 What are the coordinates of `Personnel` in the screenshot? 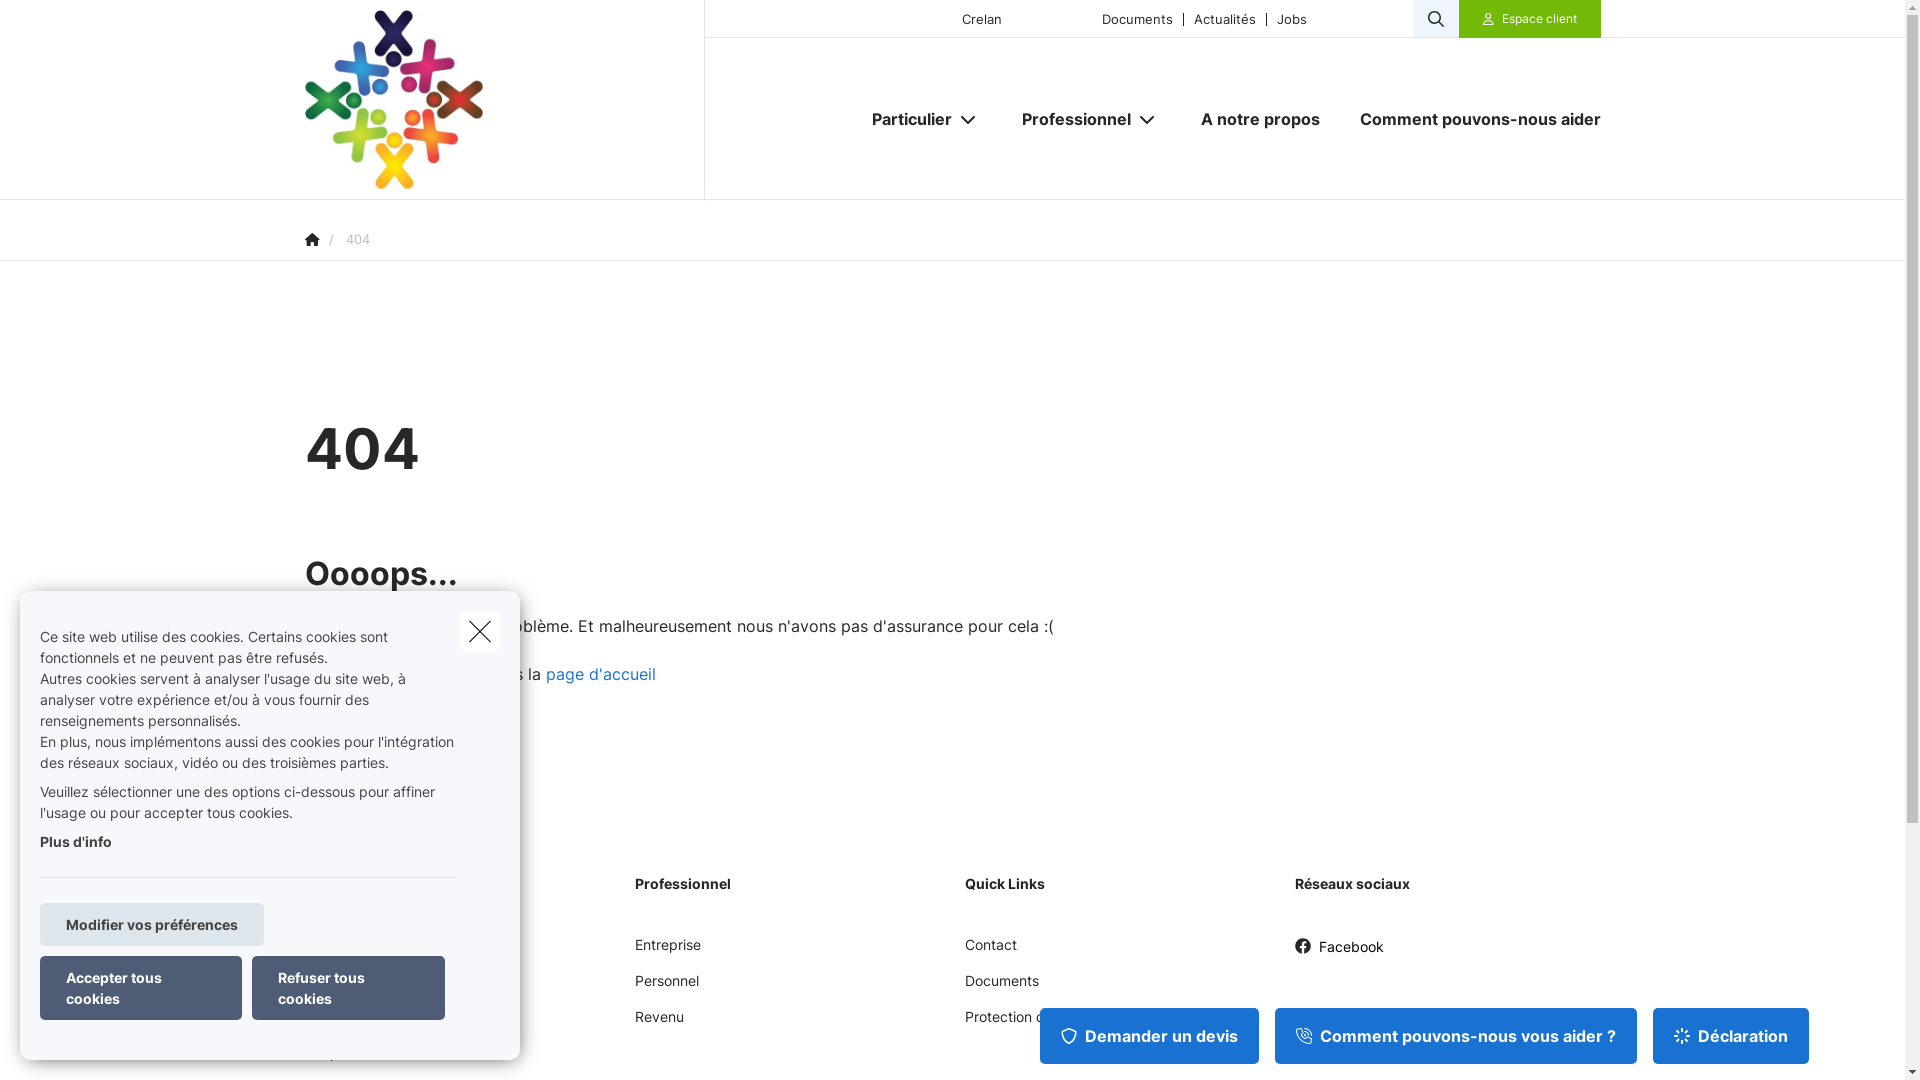 It's located at (666, 988).